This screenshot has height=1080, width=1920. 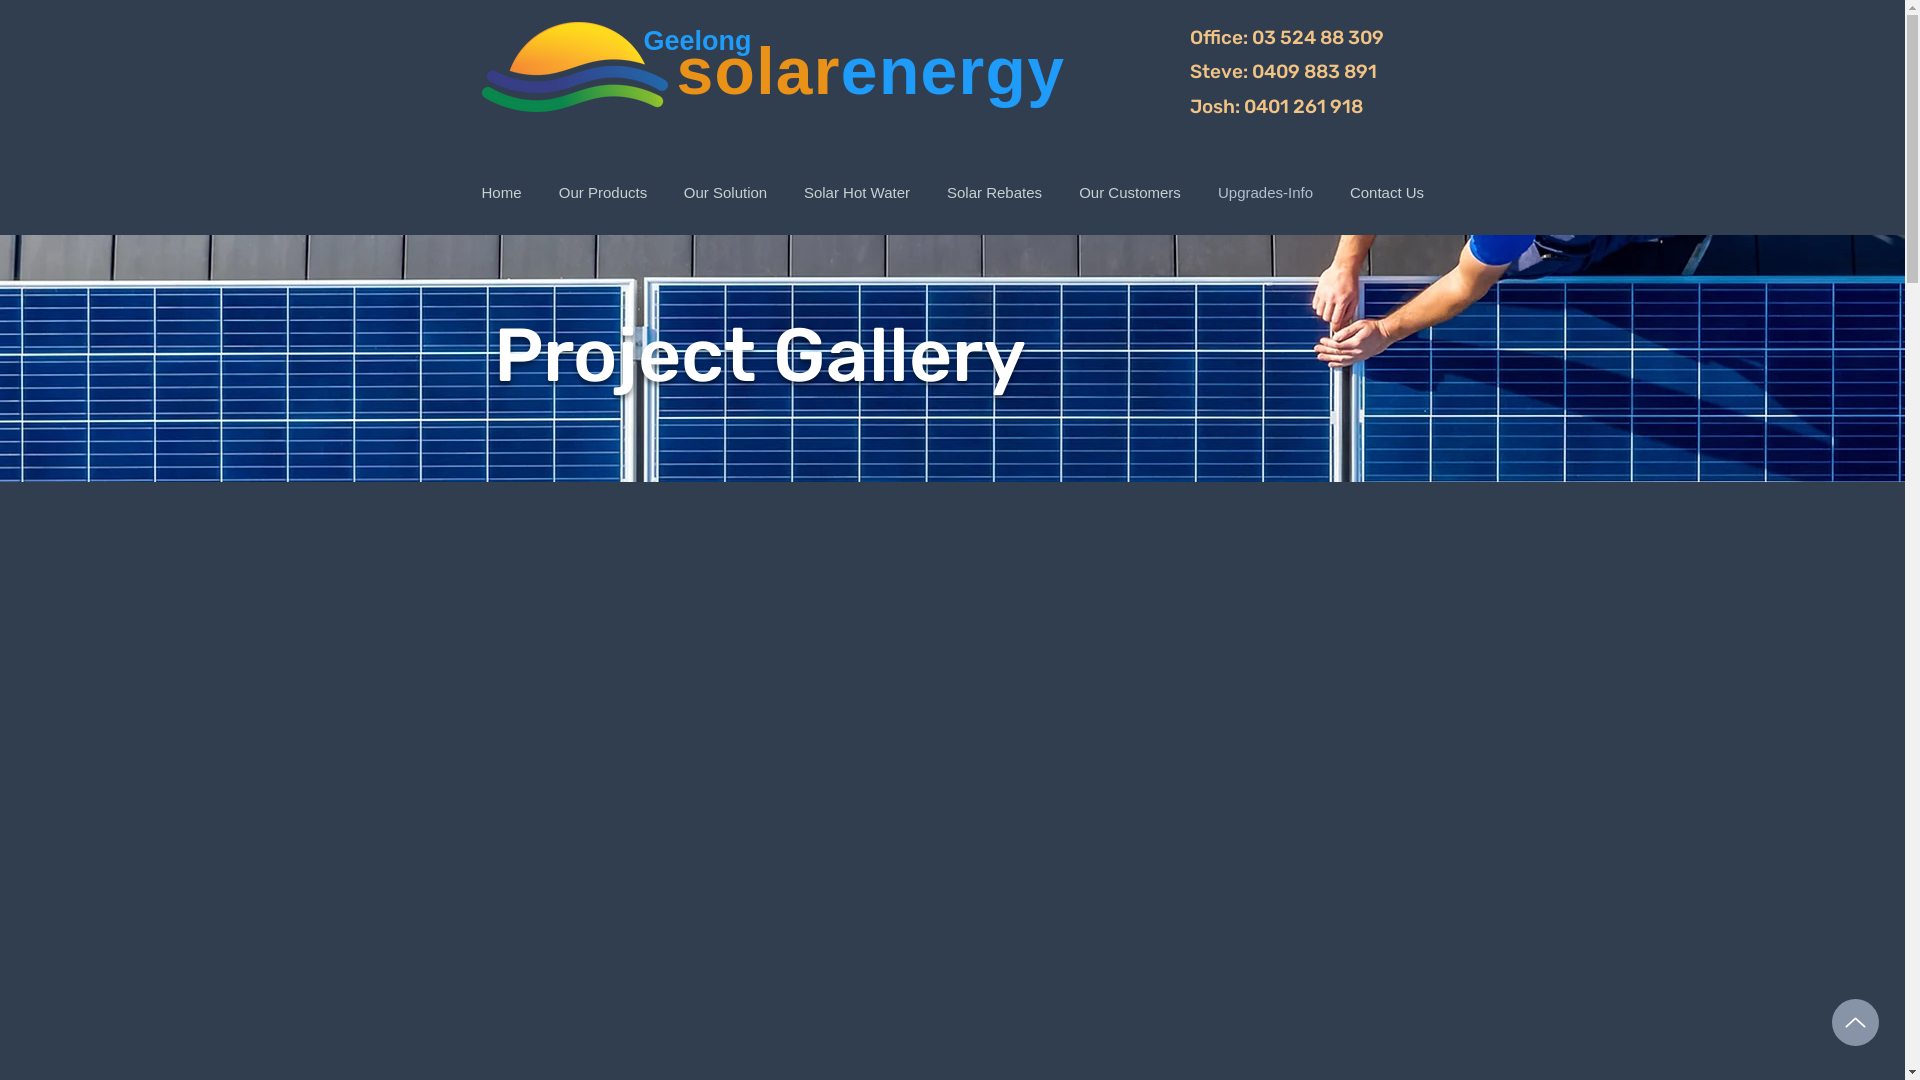 What do you see at coordinates (726, 193) in the screenshot?
I see `Our Solution` at bounding box center [726, 193].